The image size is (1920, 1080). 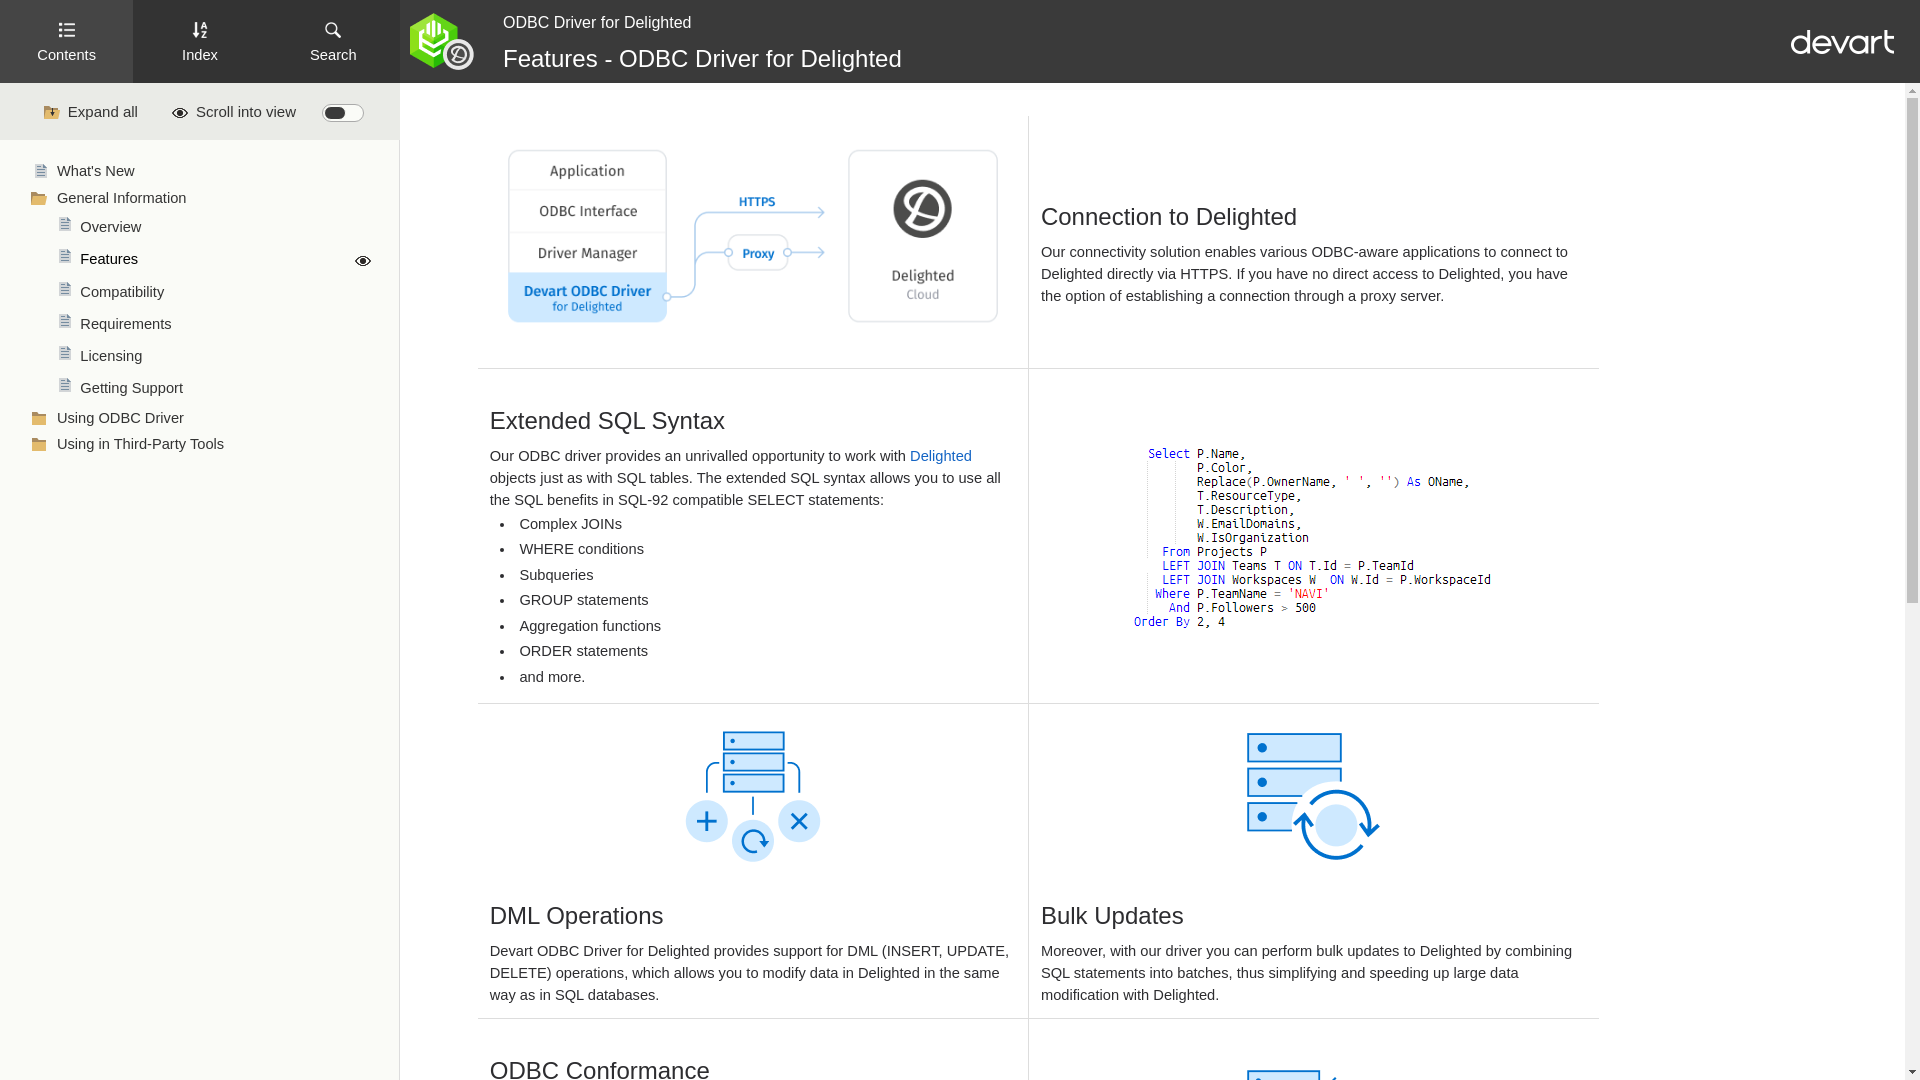 What do you see at coordinates (216, 172) in the screenshot?
I see `What's New` at bounding box center [216, 172].